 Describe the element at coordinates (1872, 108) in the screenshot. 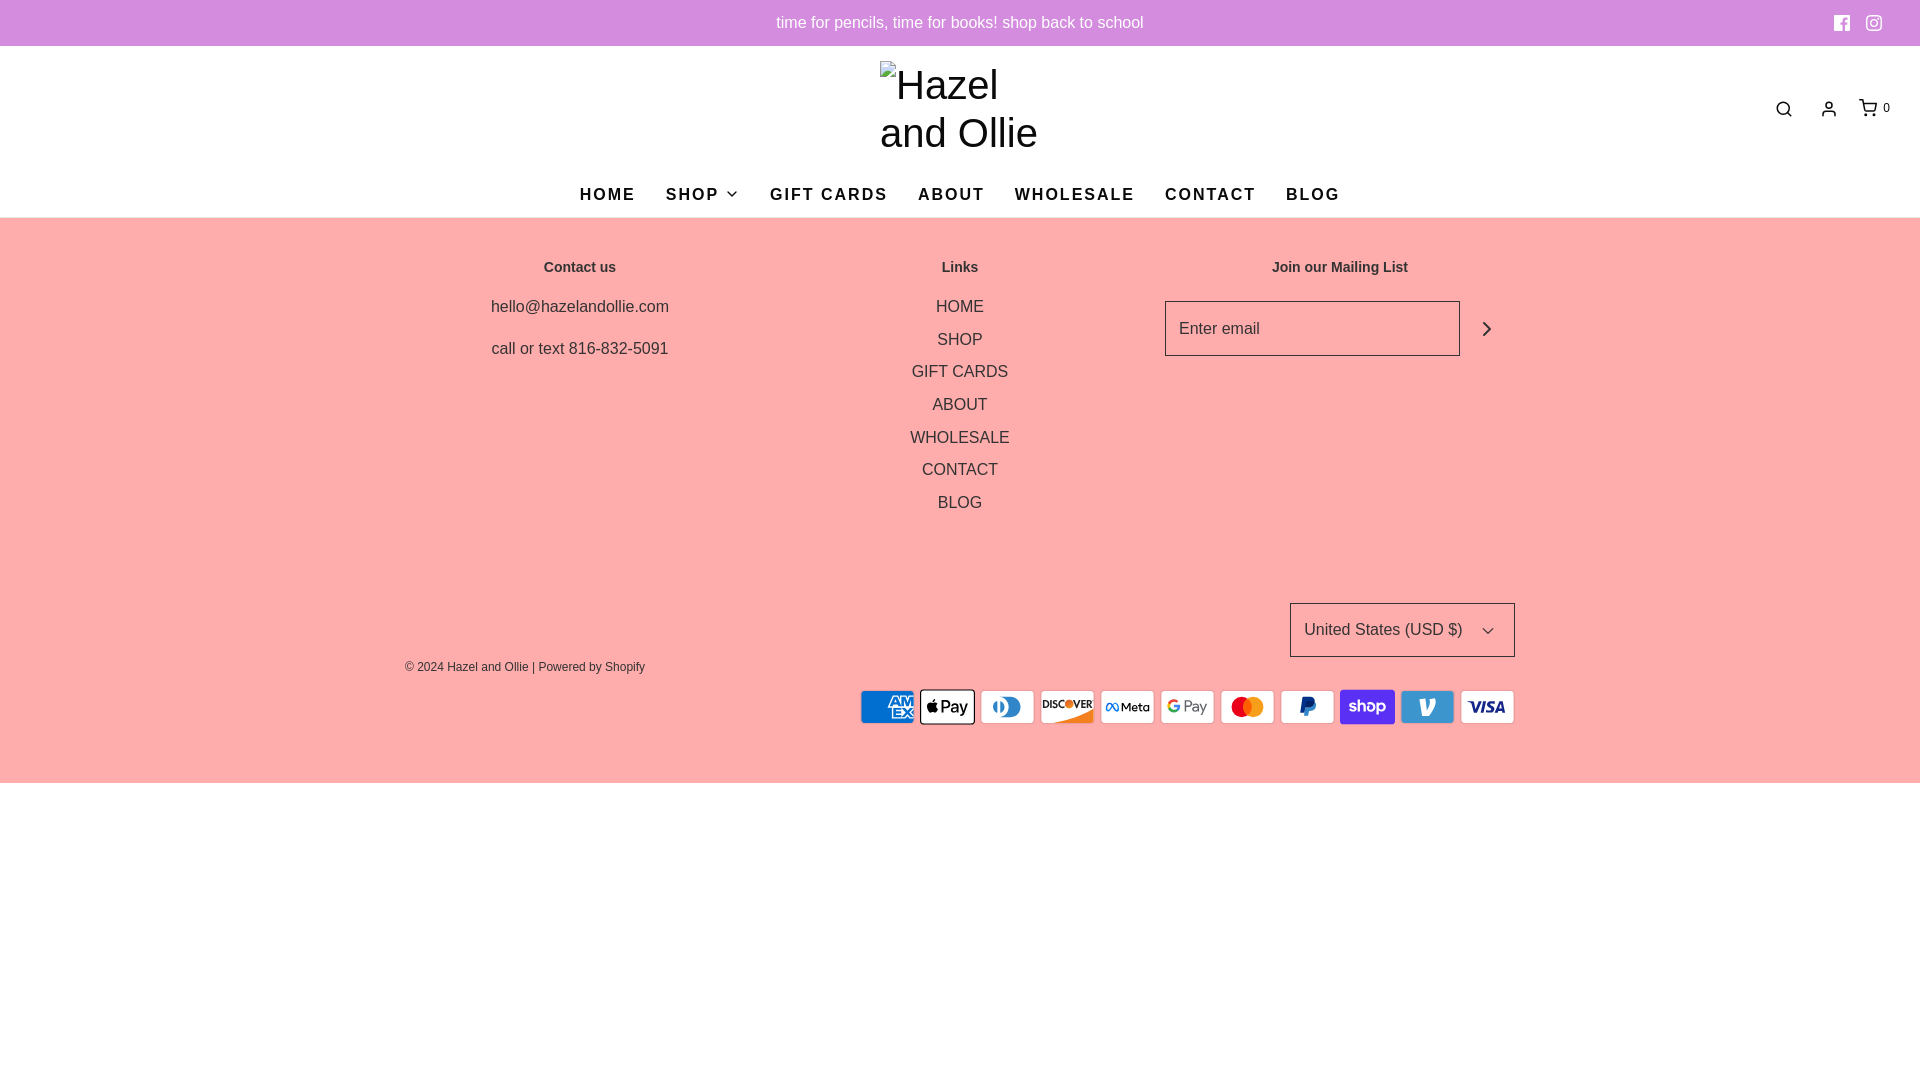

I see `Cart` at that location.